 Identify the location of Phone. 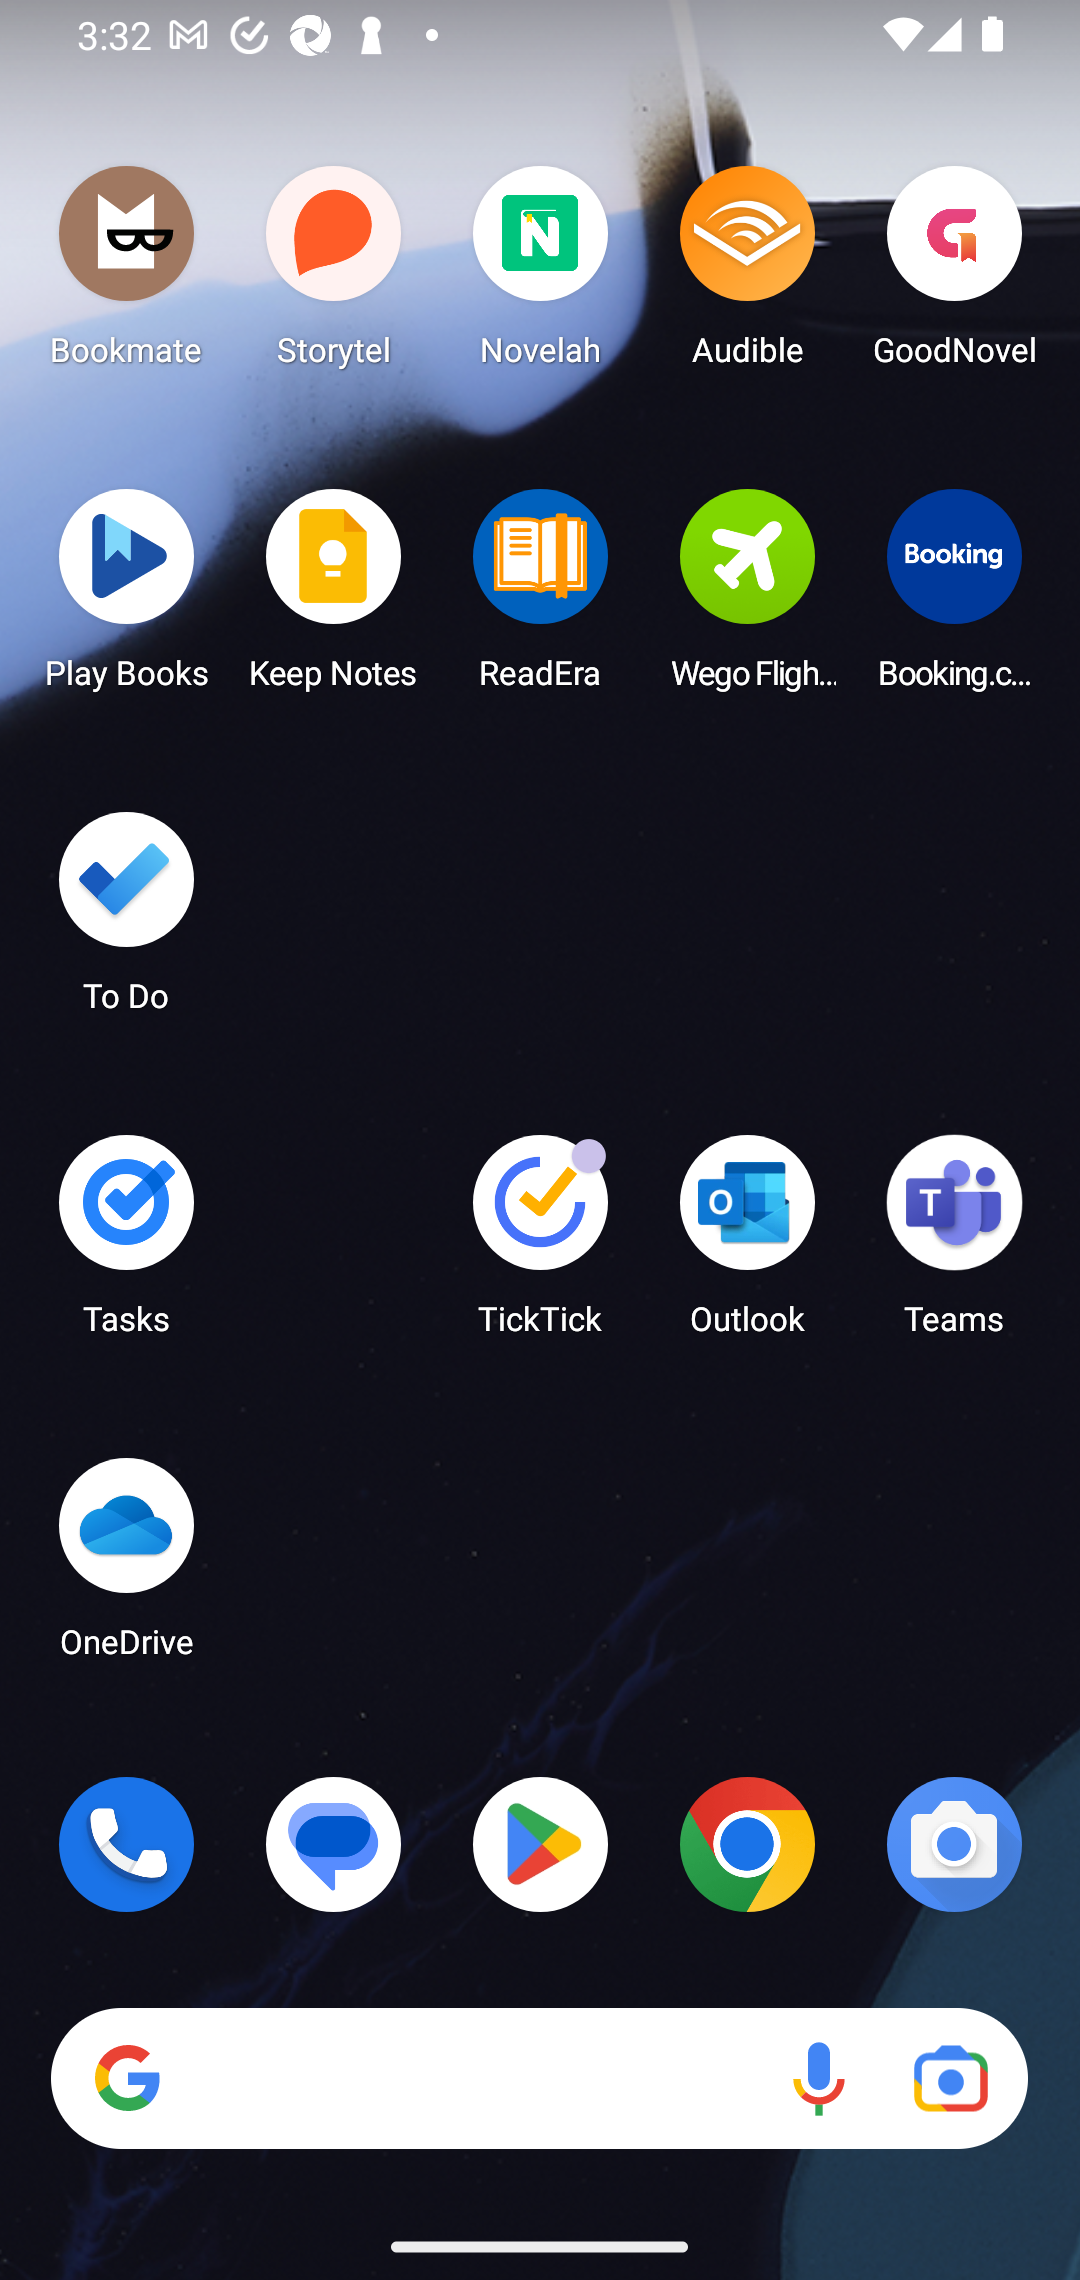
(126, 1844).